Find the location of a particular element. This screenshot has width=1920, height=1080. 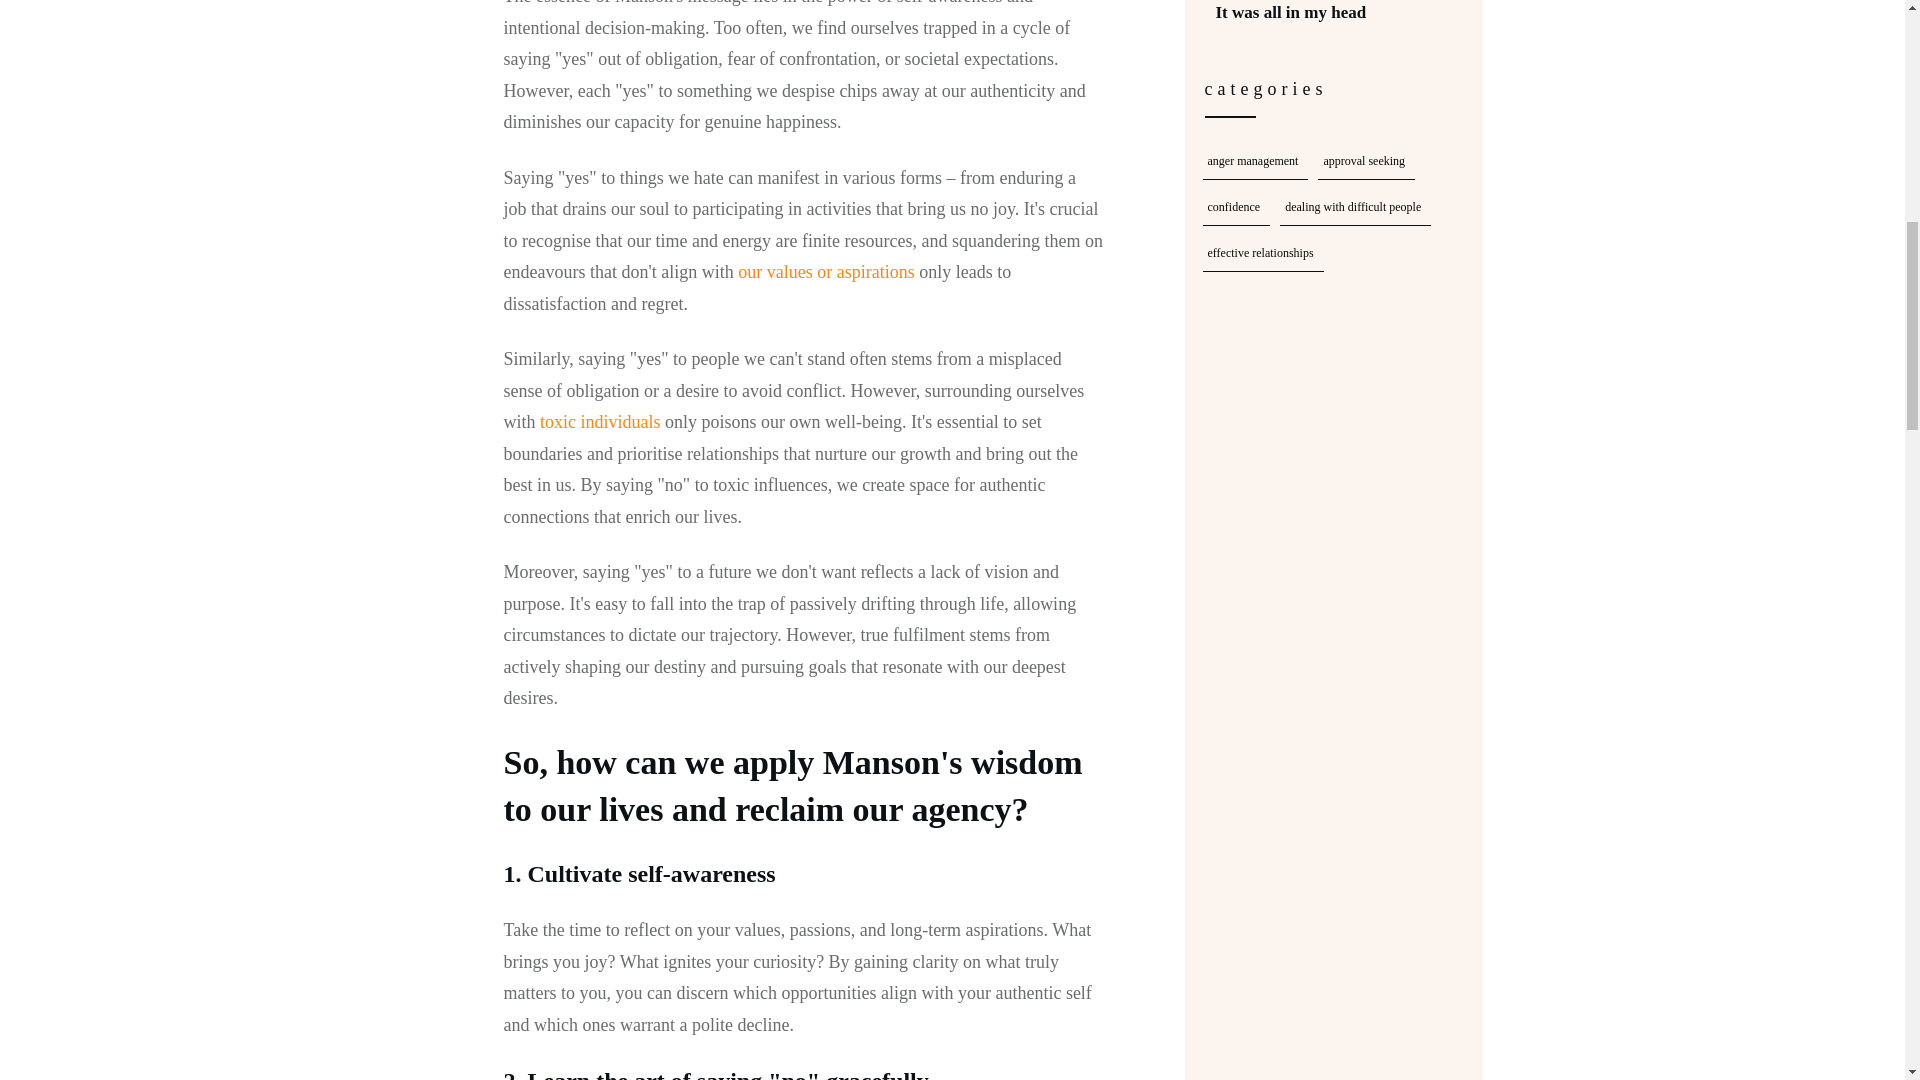

It was all in my head is located at coordinates (1291, 12).